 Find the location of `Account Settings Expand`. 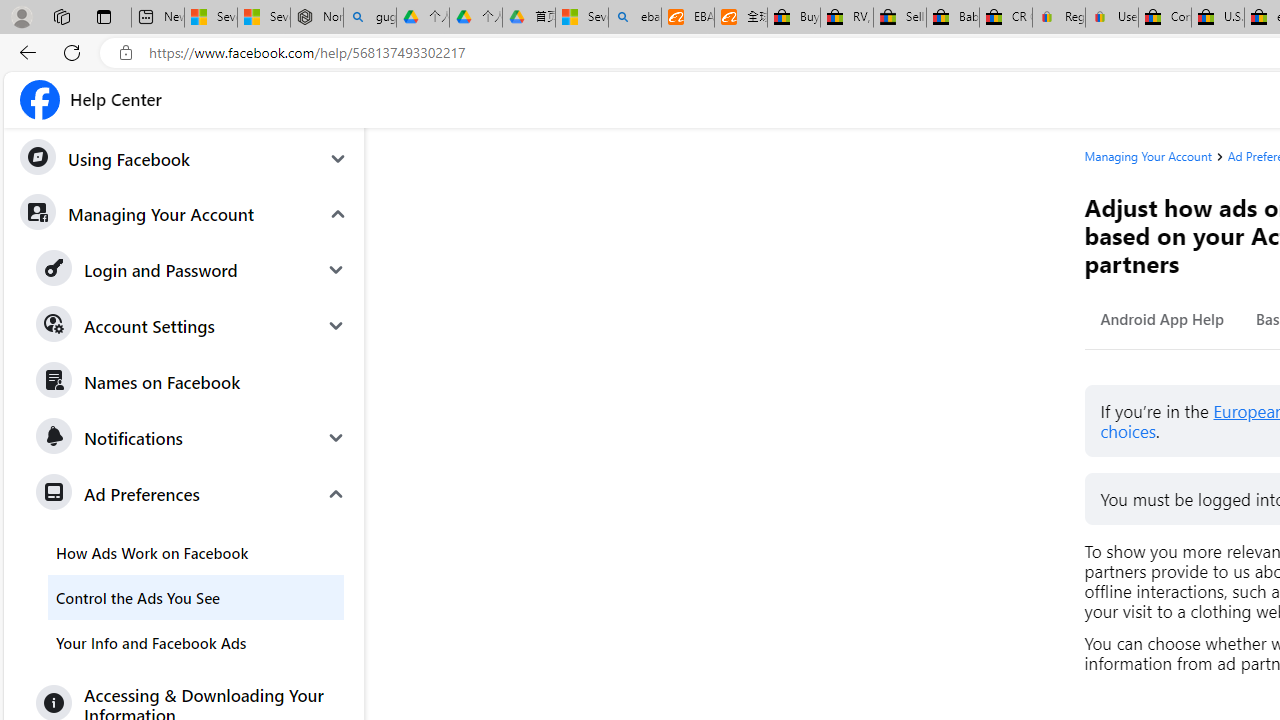

Account Settings Expand is located at coordinates (192, 326).